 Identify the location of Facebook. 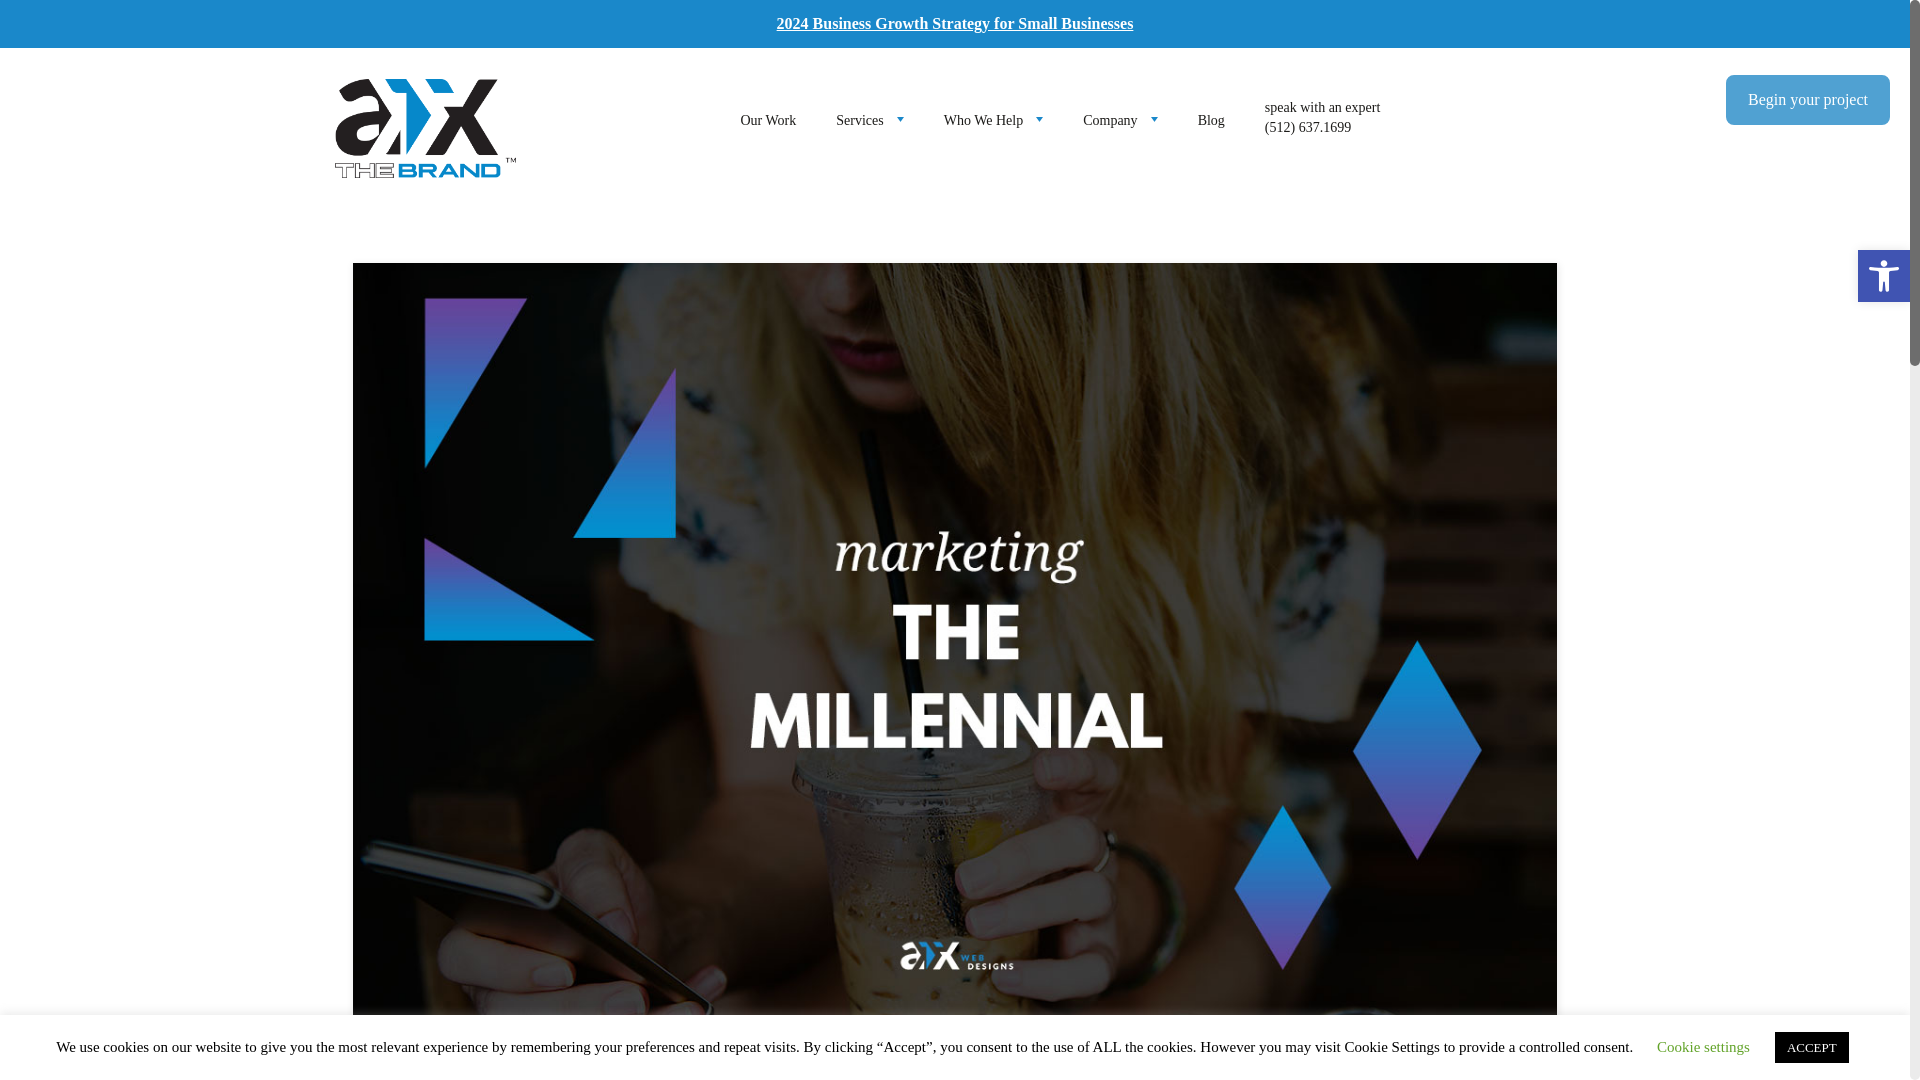
(504, 1064).